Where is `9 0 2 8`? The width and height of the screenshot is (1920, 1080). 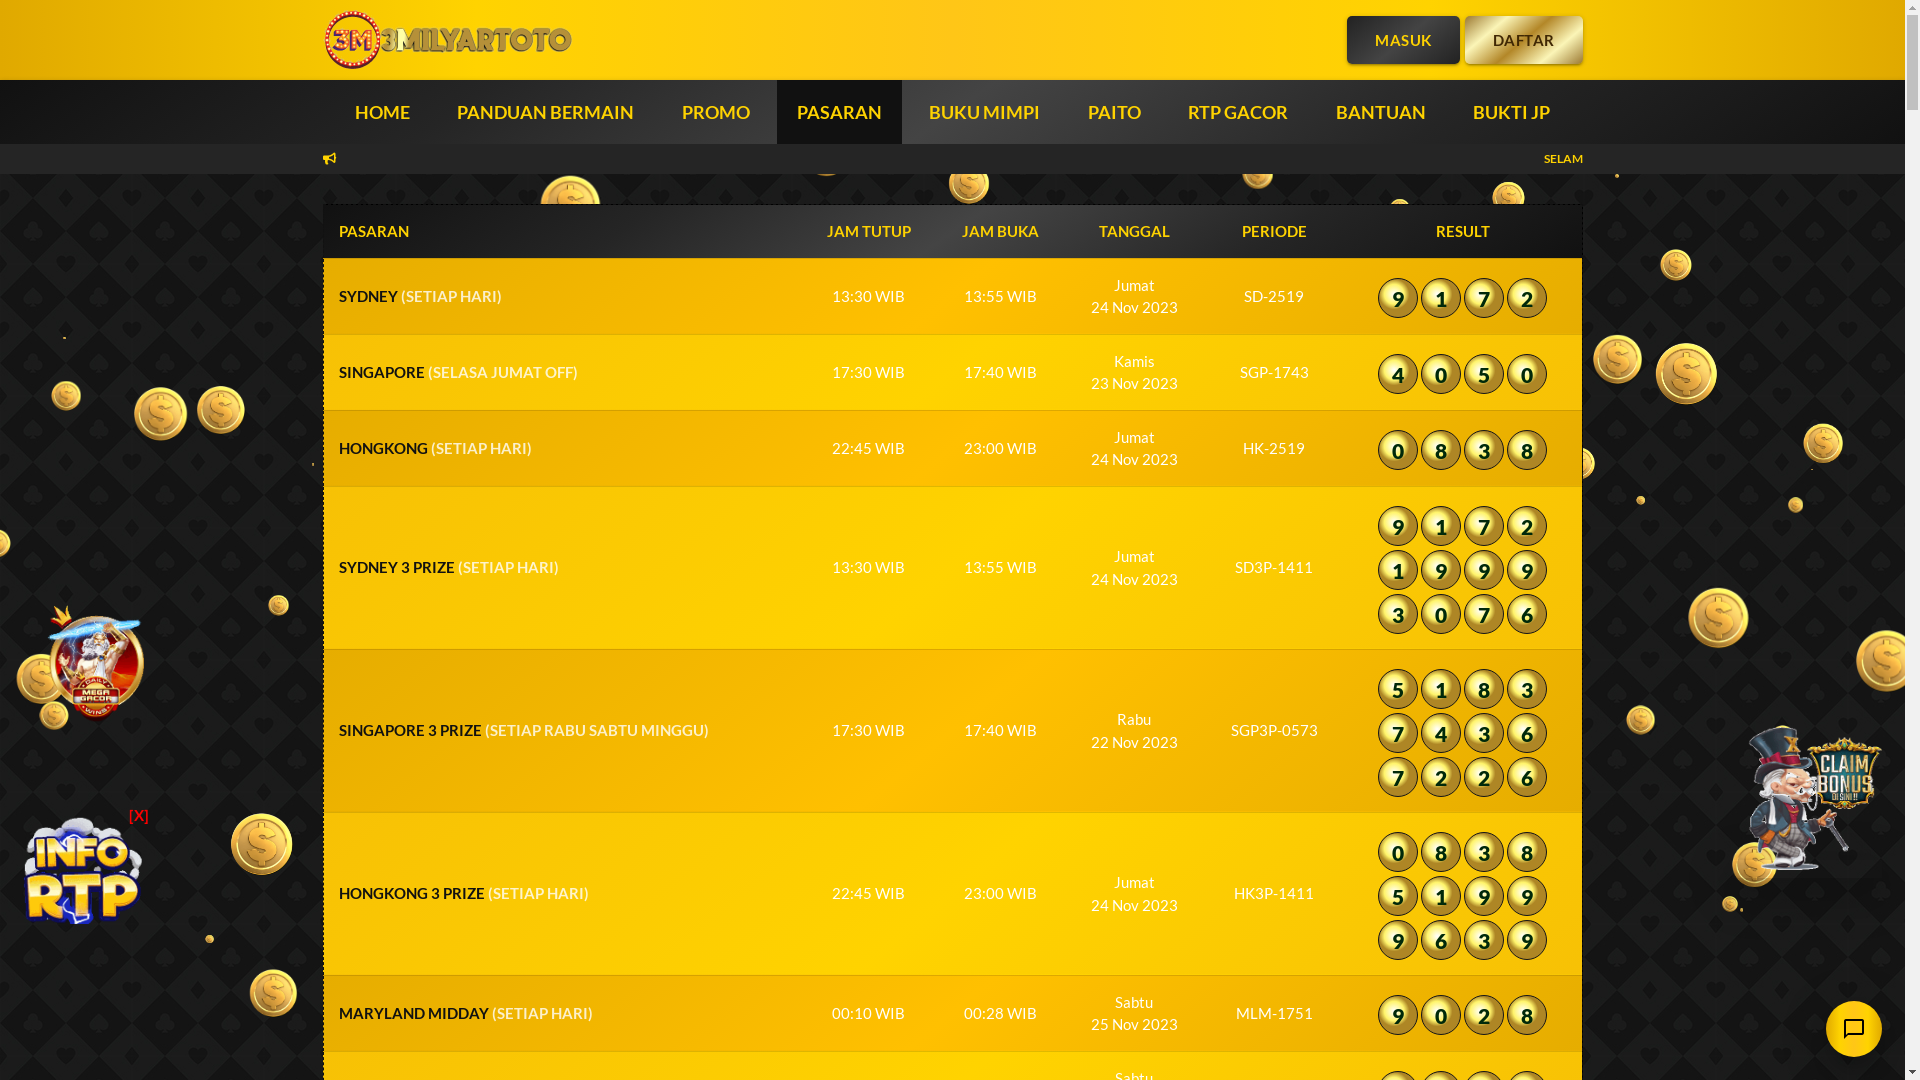
9 0 2 8 is located at coordinates (1462, 1018).